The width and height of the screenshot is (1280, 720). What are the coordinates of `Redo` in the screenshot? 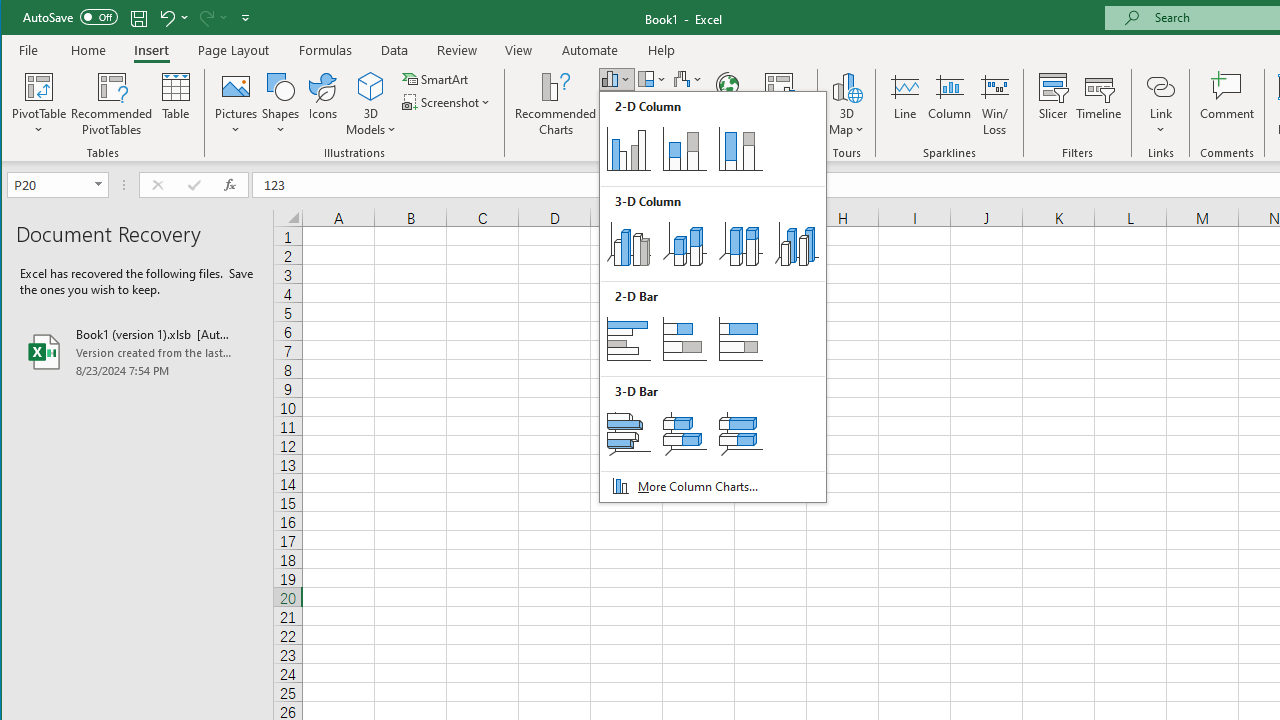 It's located at (212, 18).